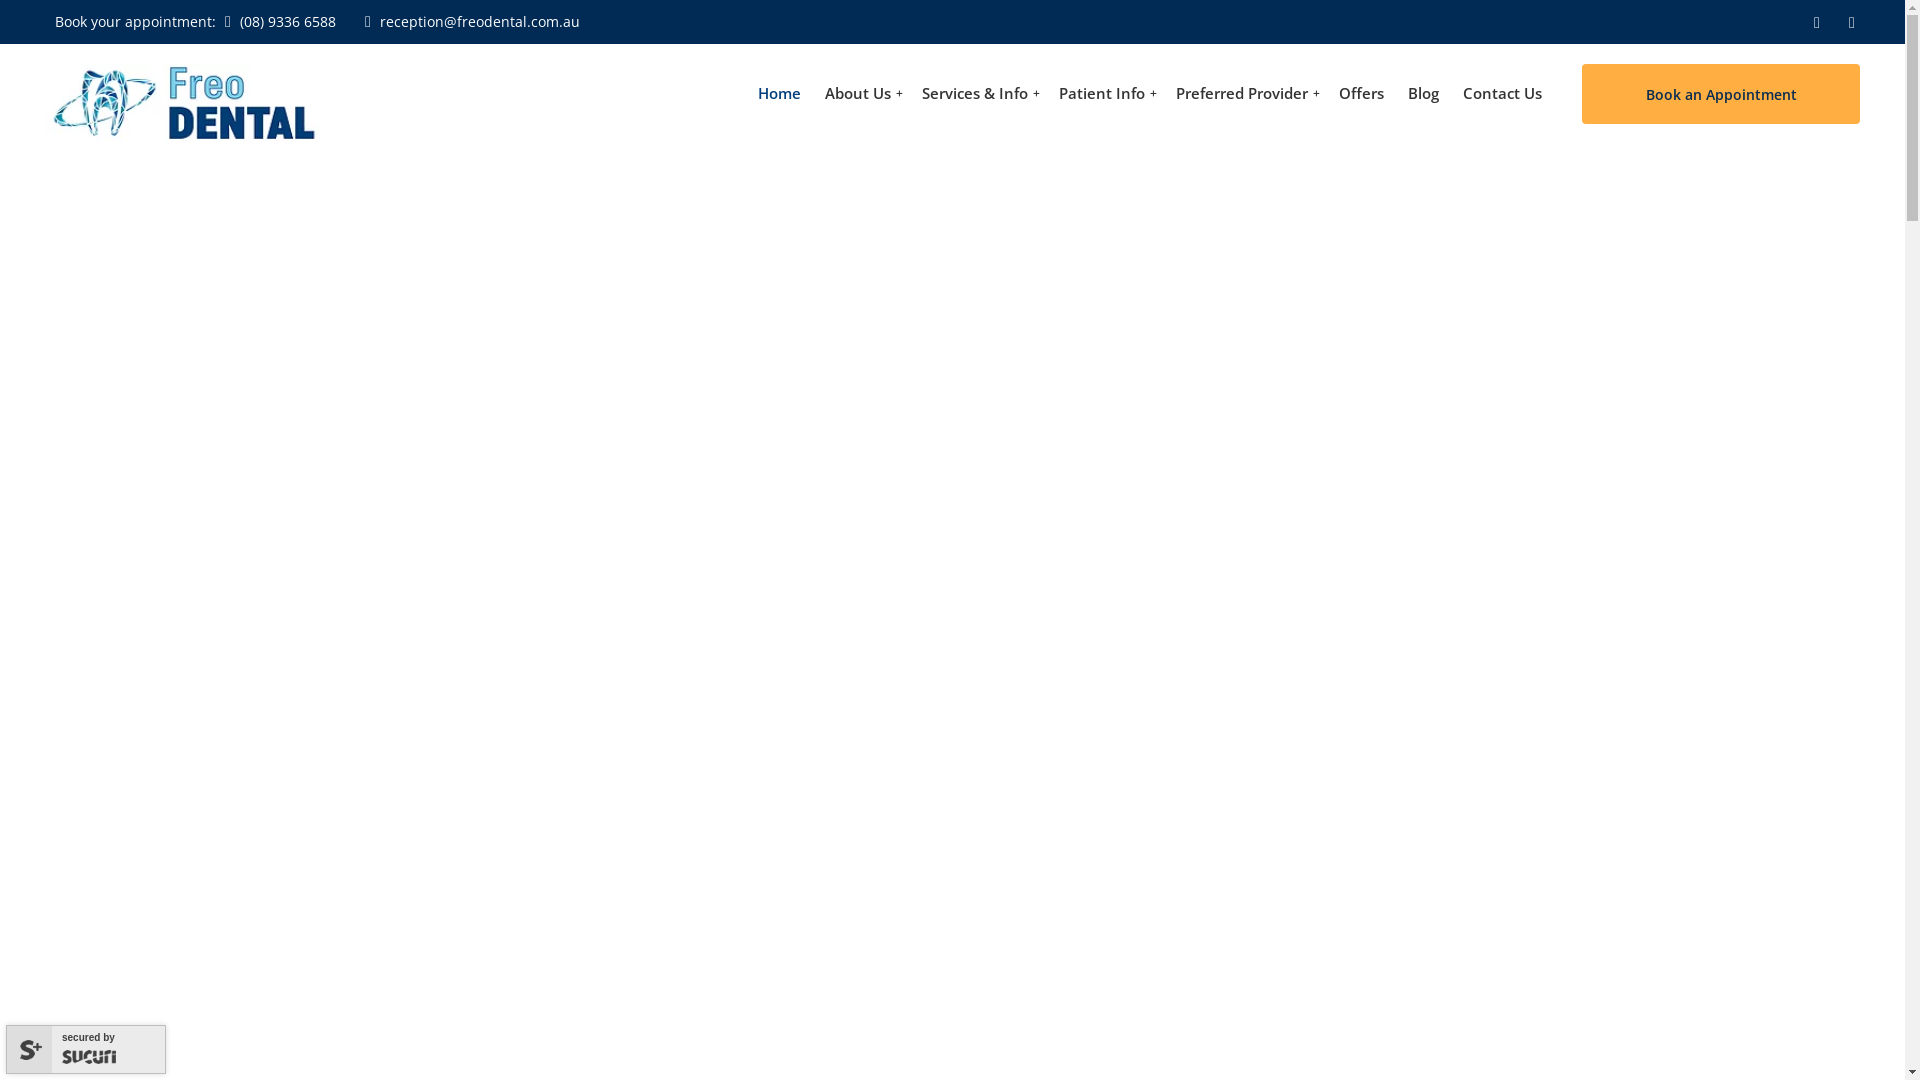  What do you see at coordinates (862, 94) in the screenshot?
I see `About Us
+` at bounding box center [862, 94].